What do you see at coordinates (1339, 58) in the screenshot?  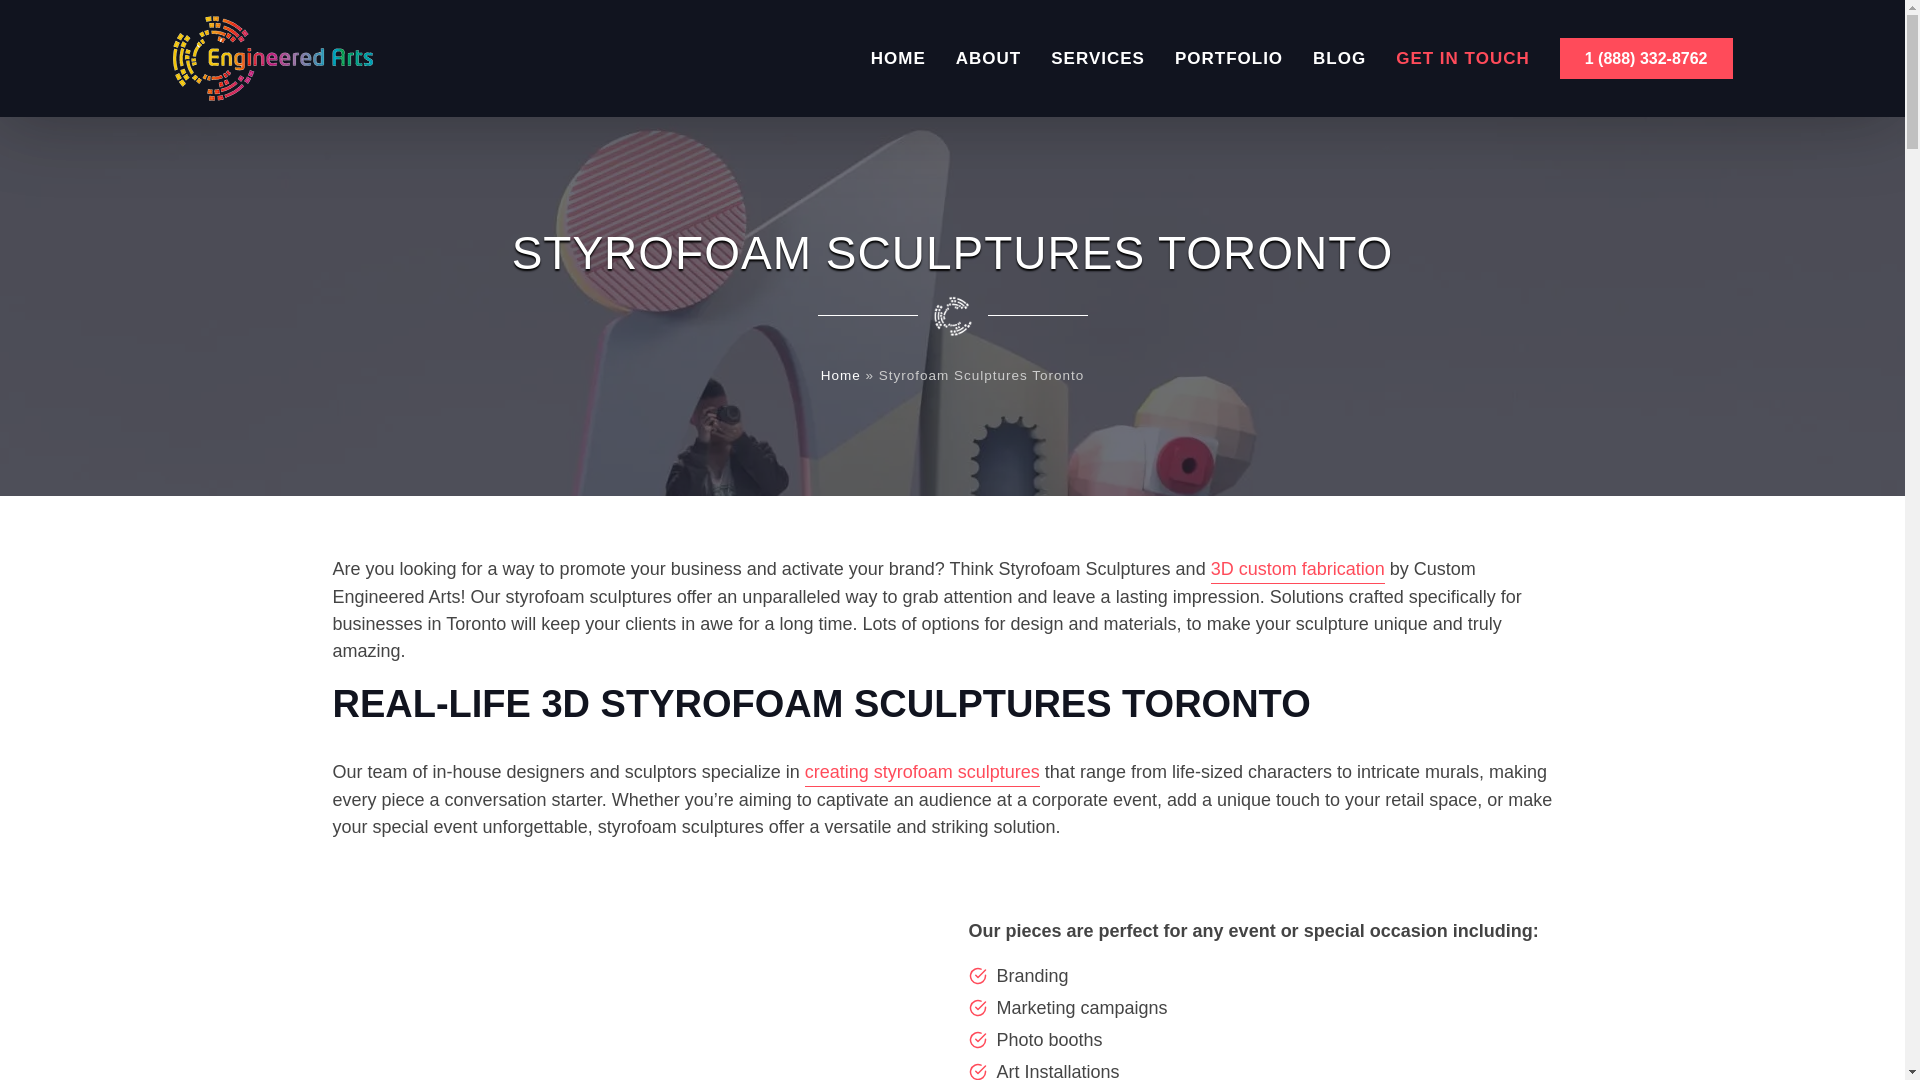 I see `BLOG` at bounding box center [1339, 58].